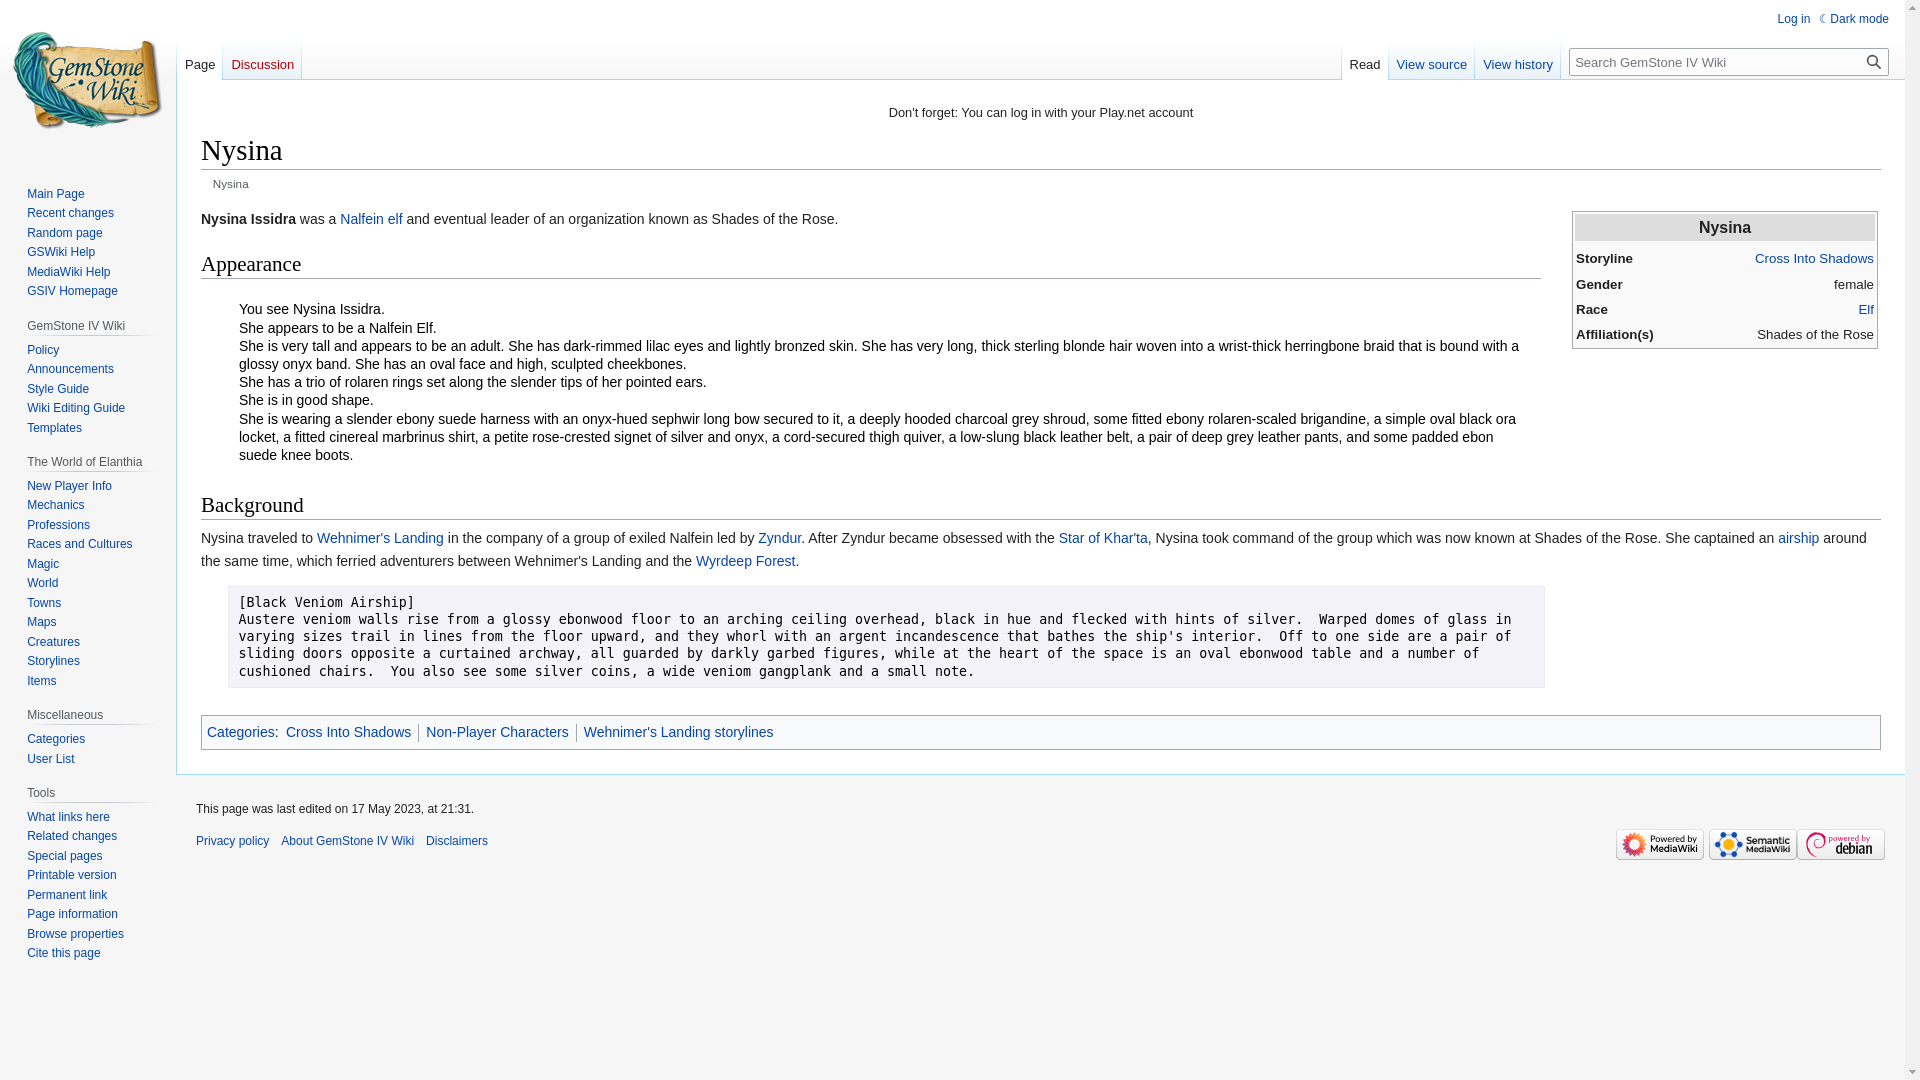 The image size is (1920, 1080). I want to click on Random page, so click(64, 232).